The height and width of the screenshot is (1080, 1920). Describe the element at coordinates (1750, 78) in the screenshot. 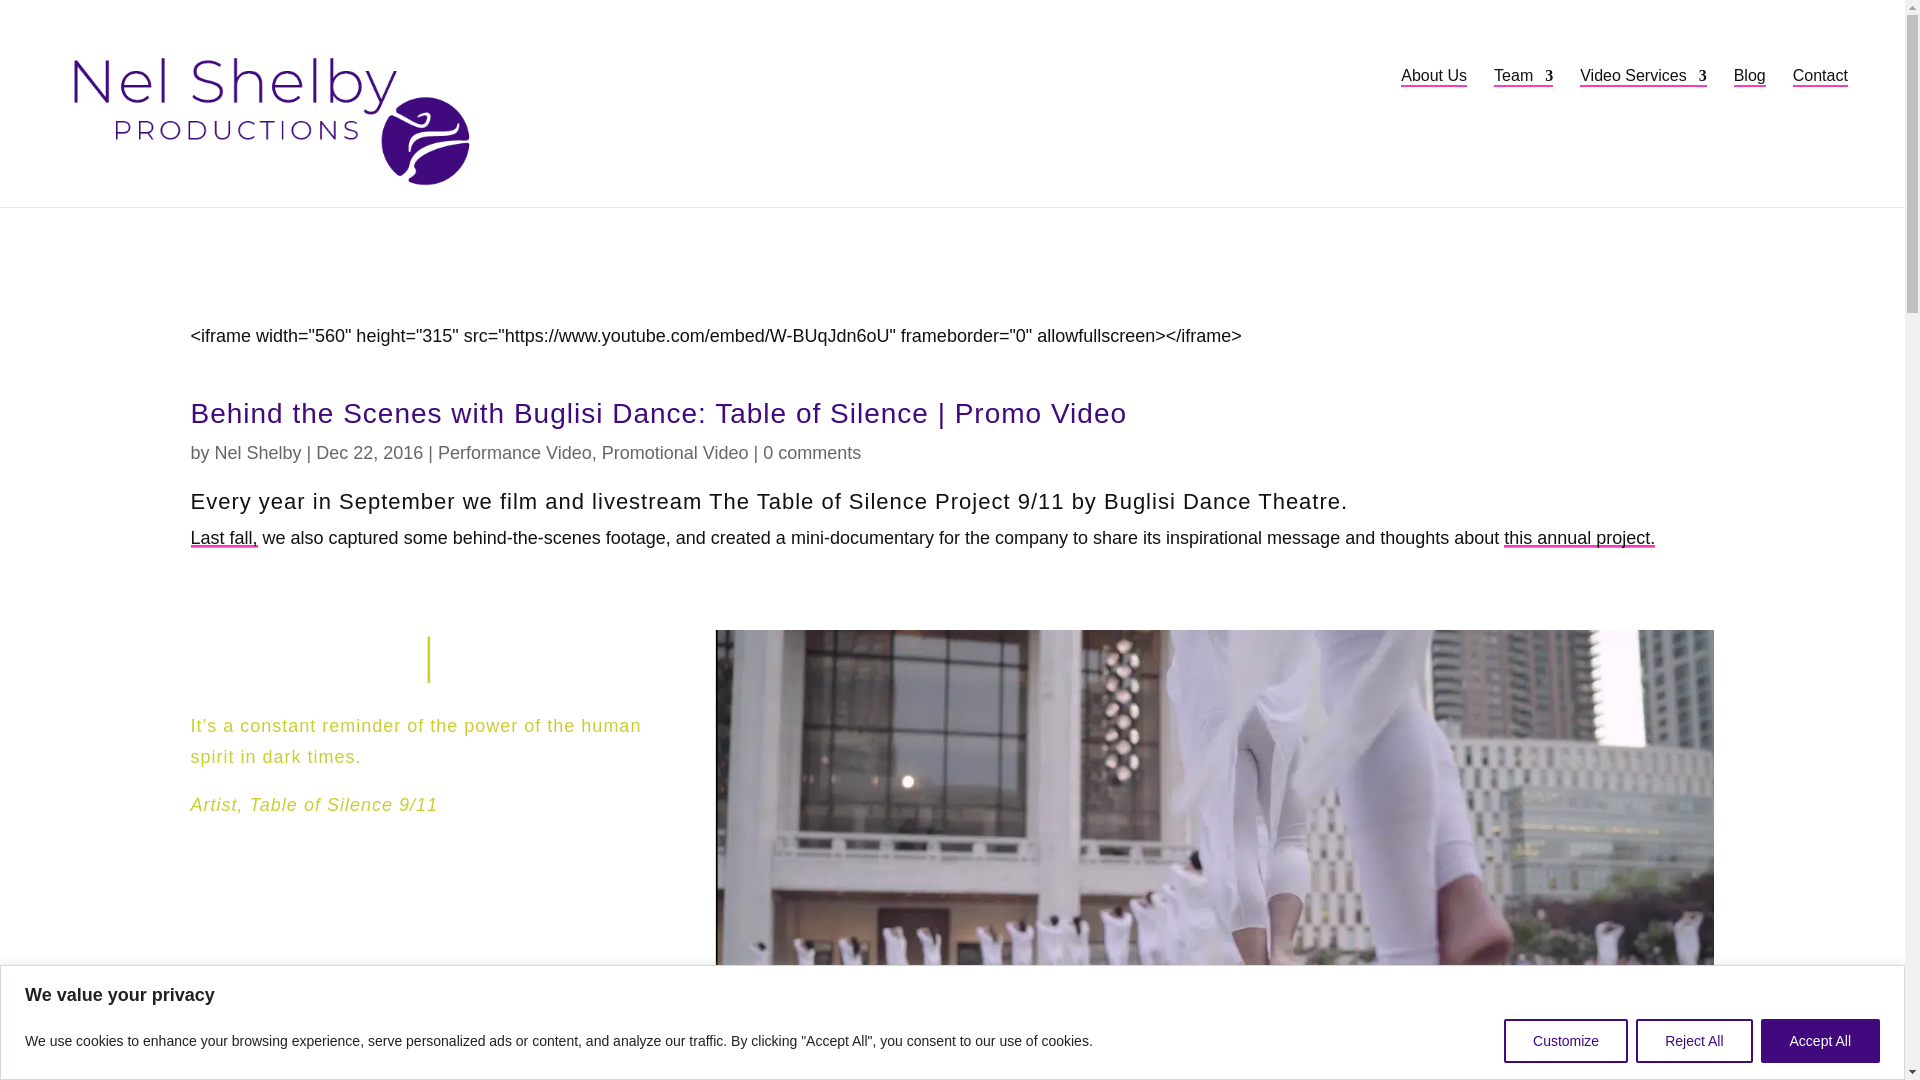

I see `Blog` at that location.